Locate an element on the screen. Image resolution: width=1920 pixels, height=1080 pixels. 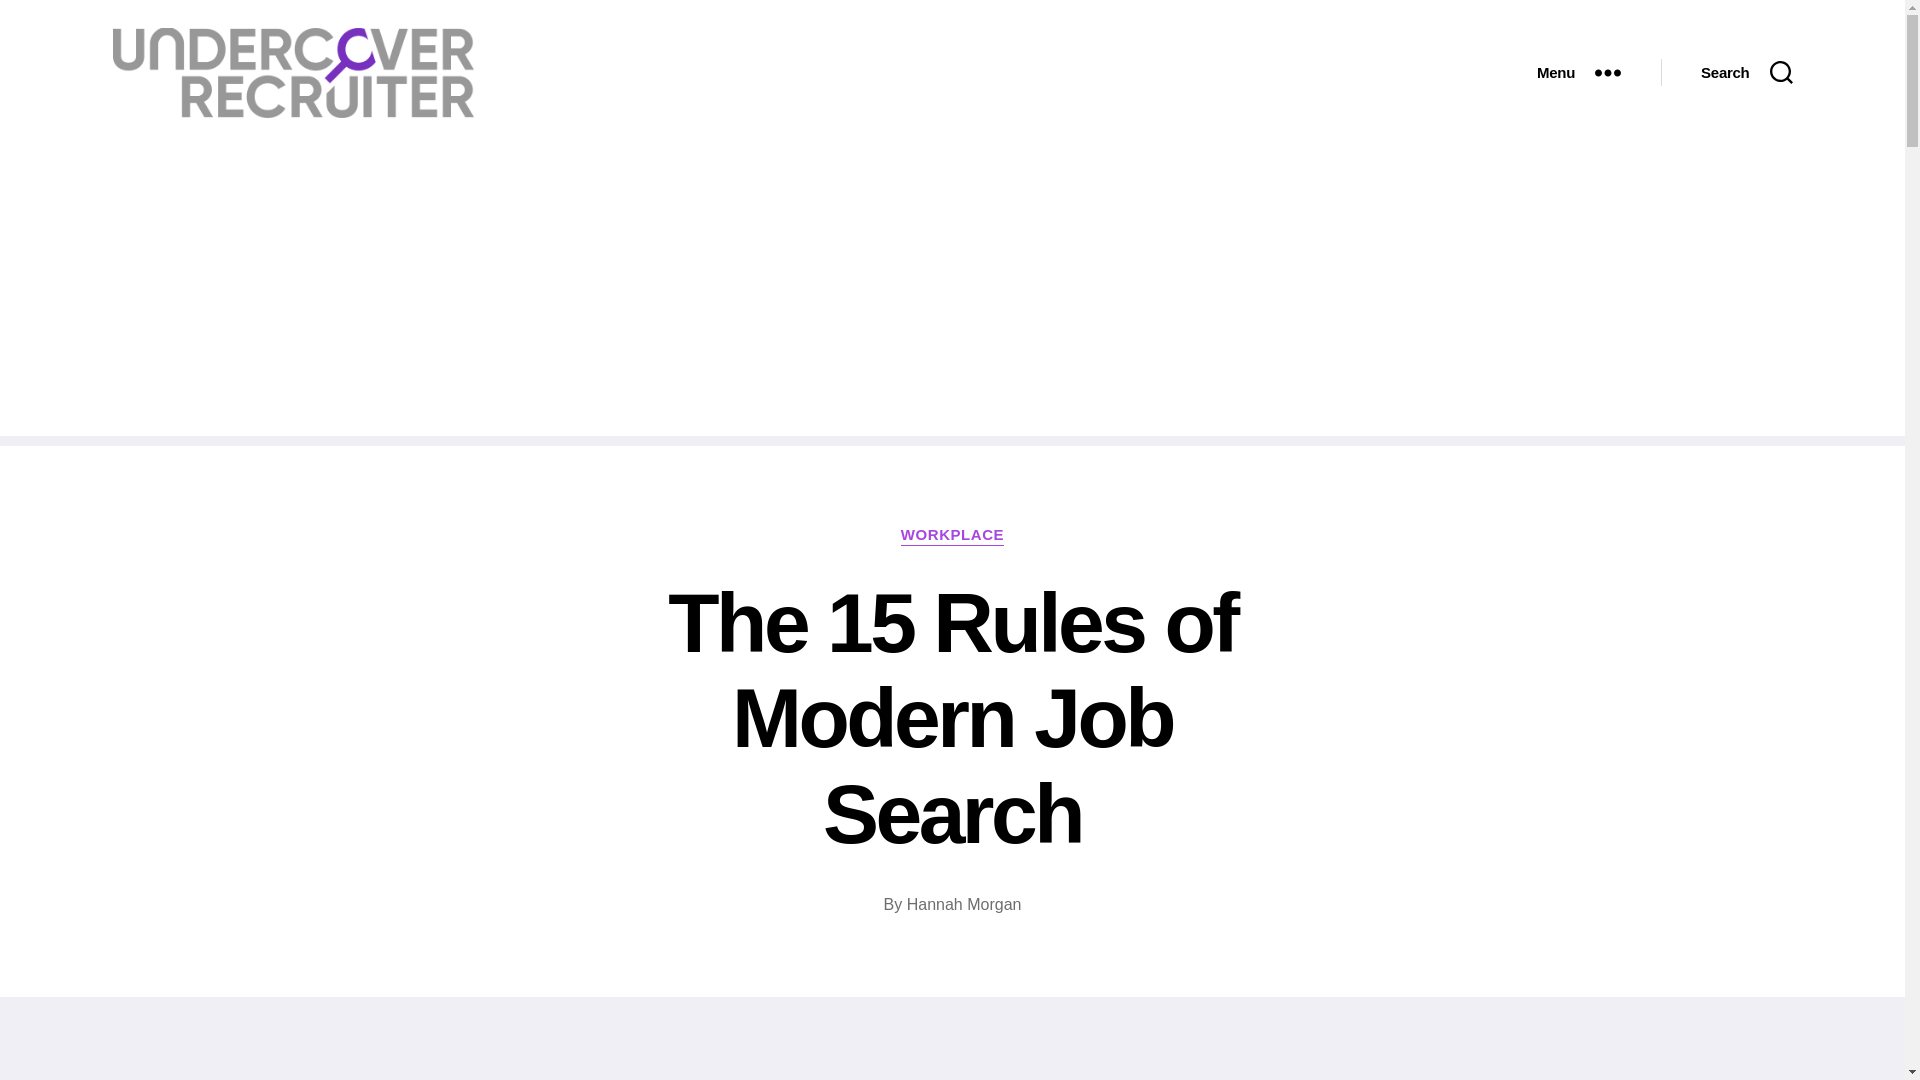
Search is located at coordinates (1746, 72).